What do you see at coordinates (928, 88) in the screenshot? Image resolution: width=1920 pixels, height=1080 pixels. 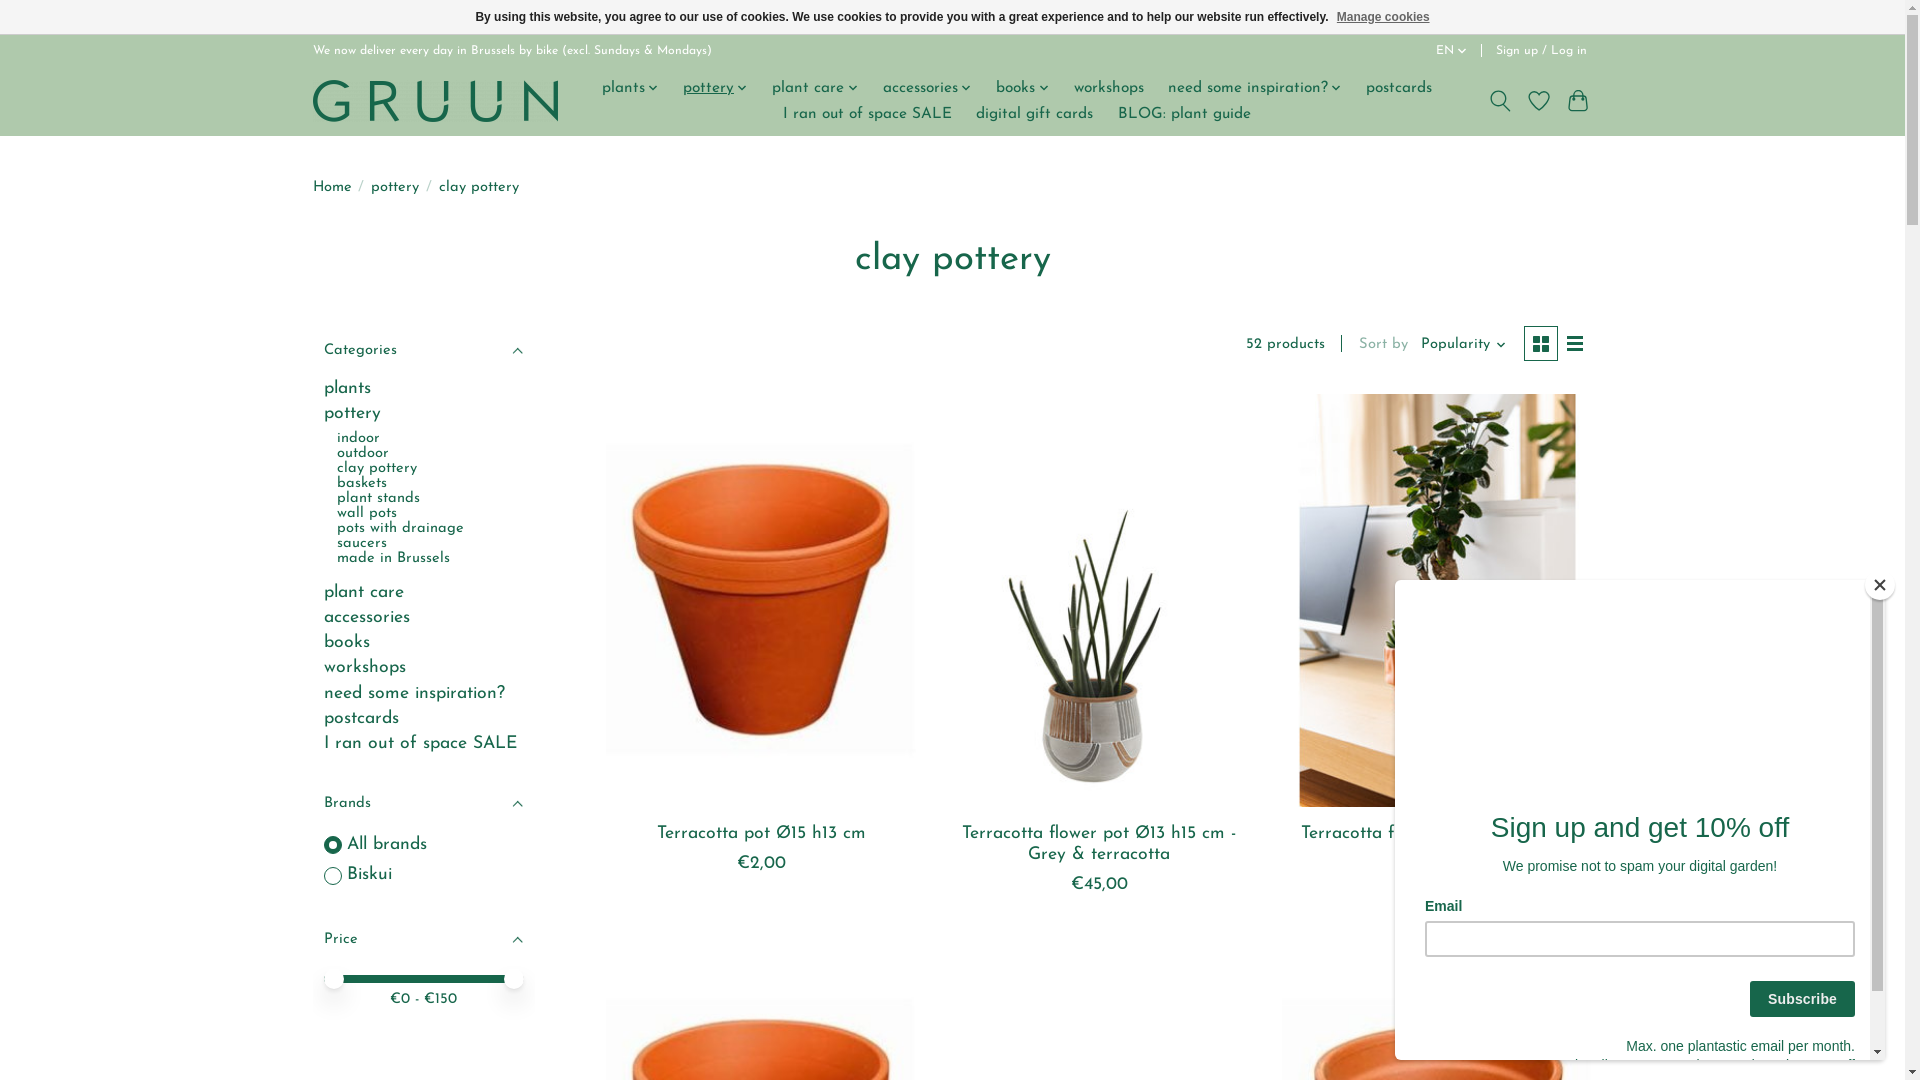 I see `accessories` at bounding box center [928, 88].